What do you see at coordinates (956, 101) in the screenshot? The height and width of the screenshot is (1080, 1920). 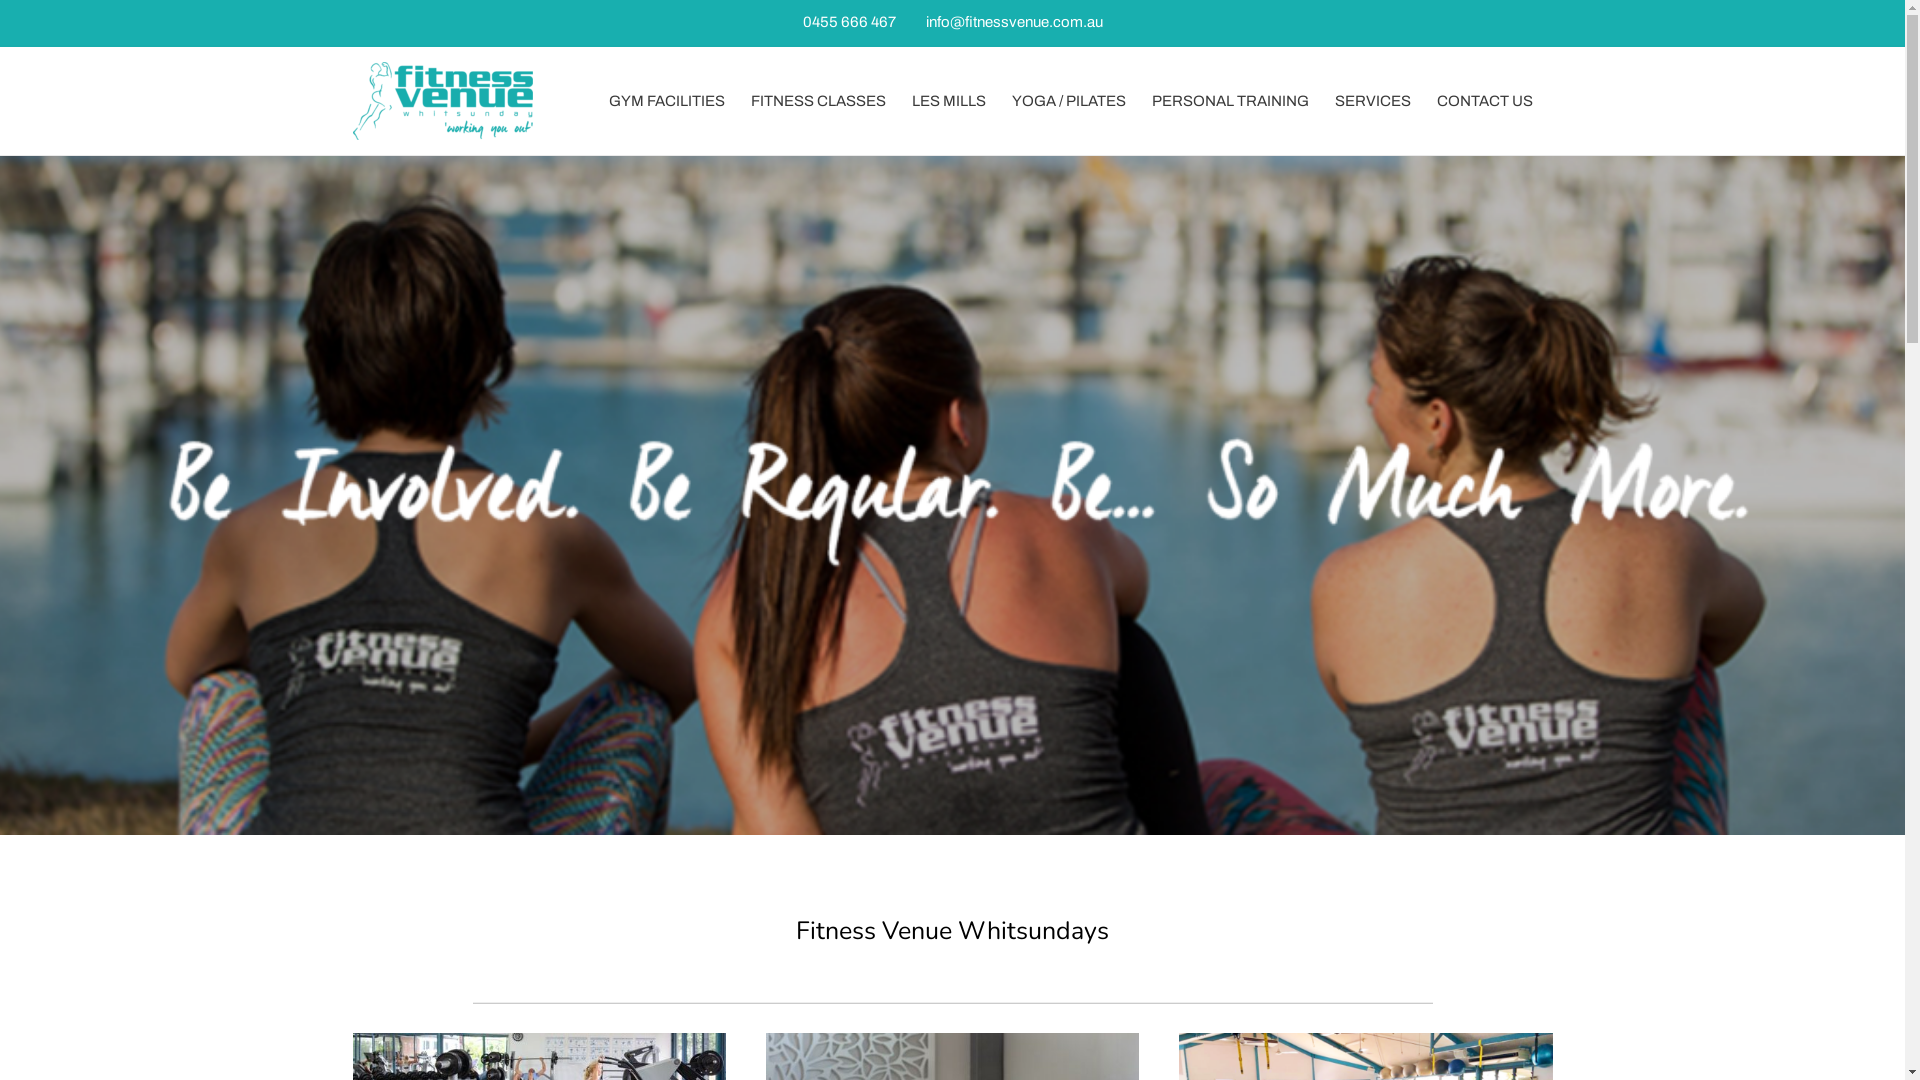 I see `LES MILLS` at bounding box center [956, 101].